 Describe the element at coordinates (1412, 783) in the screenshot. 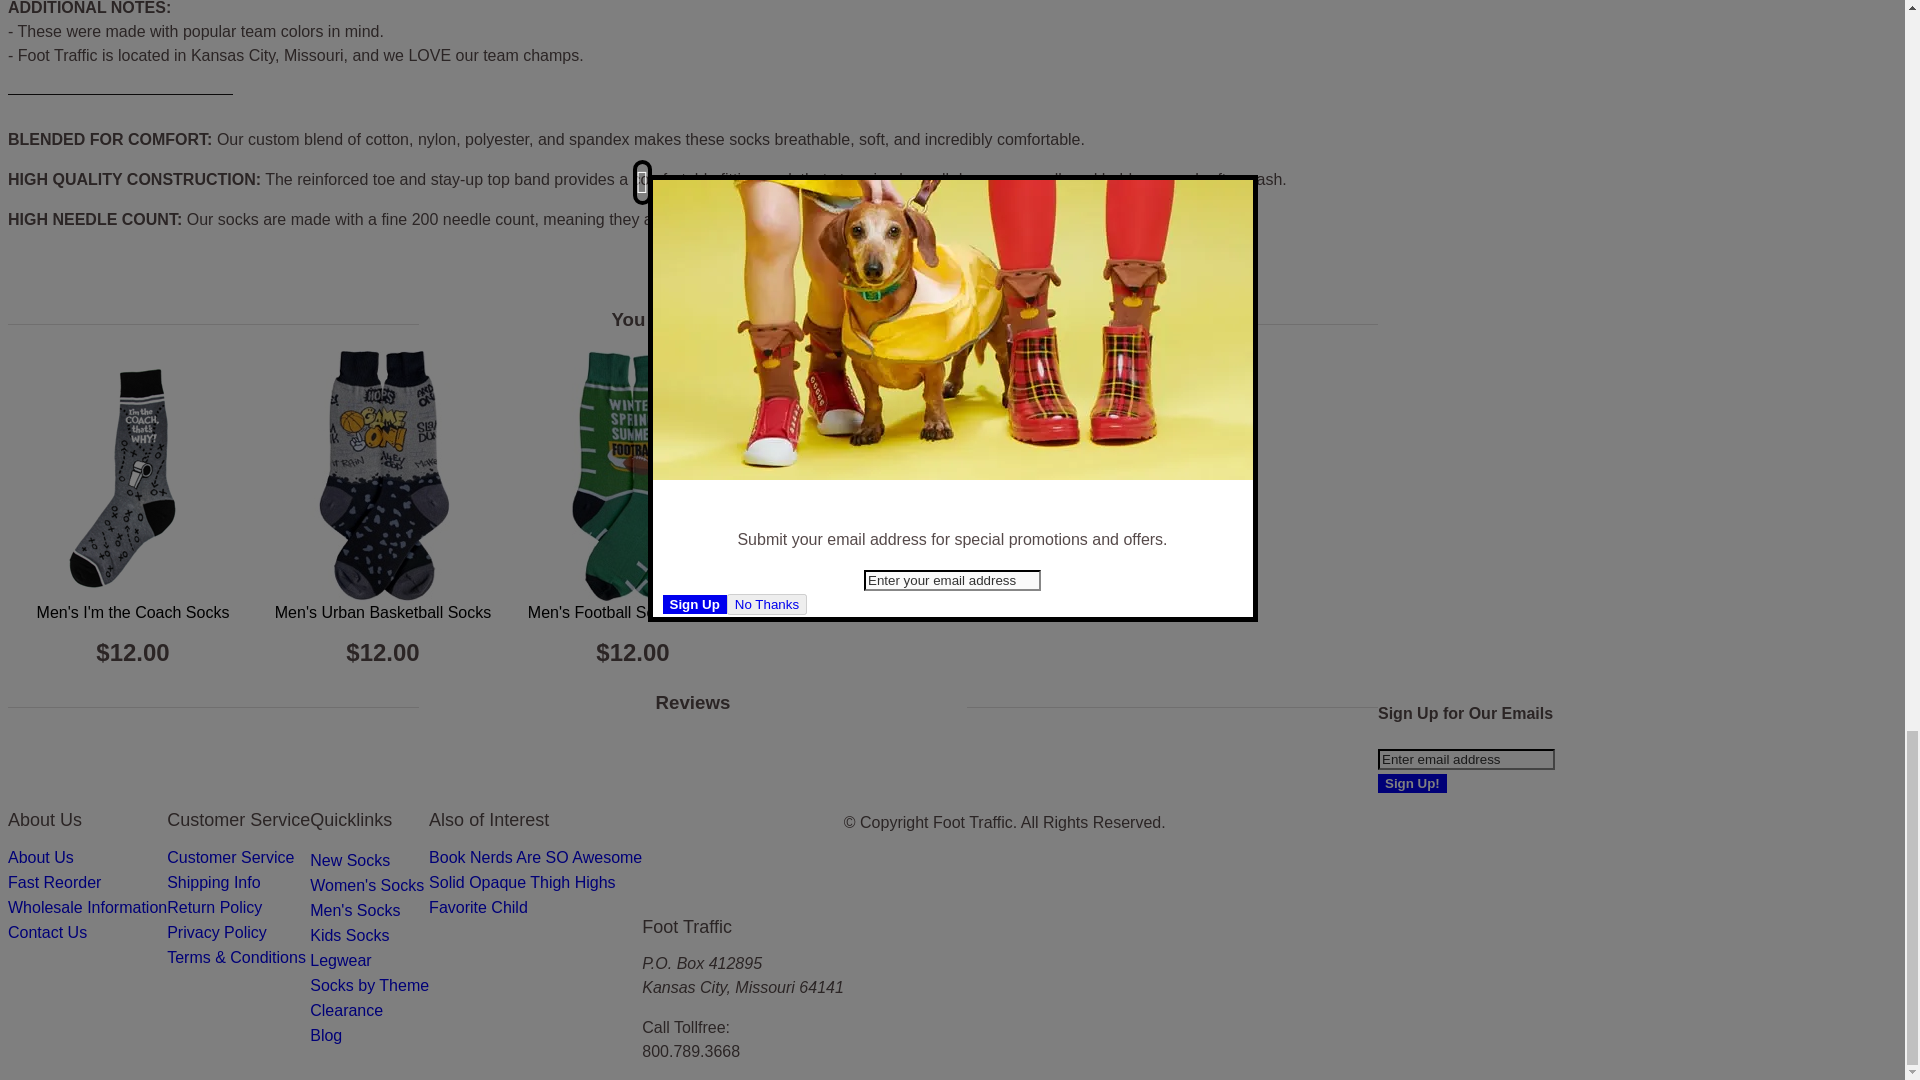

I see `Sign Up!` at that location.